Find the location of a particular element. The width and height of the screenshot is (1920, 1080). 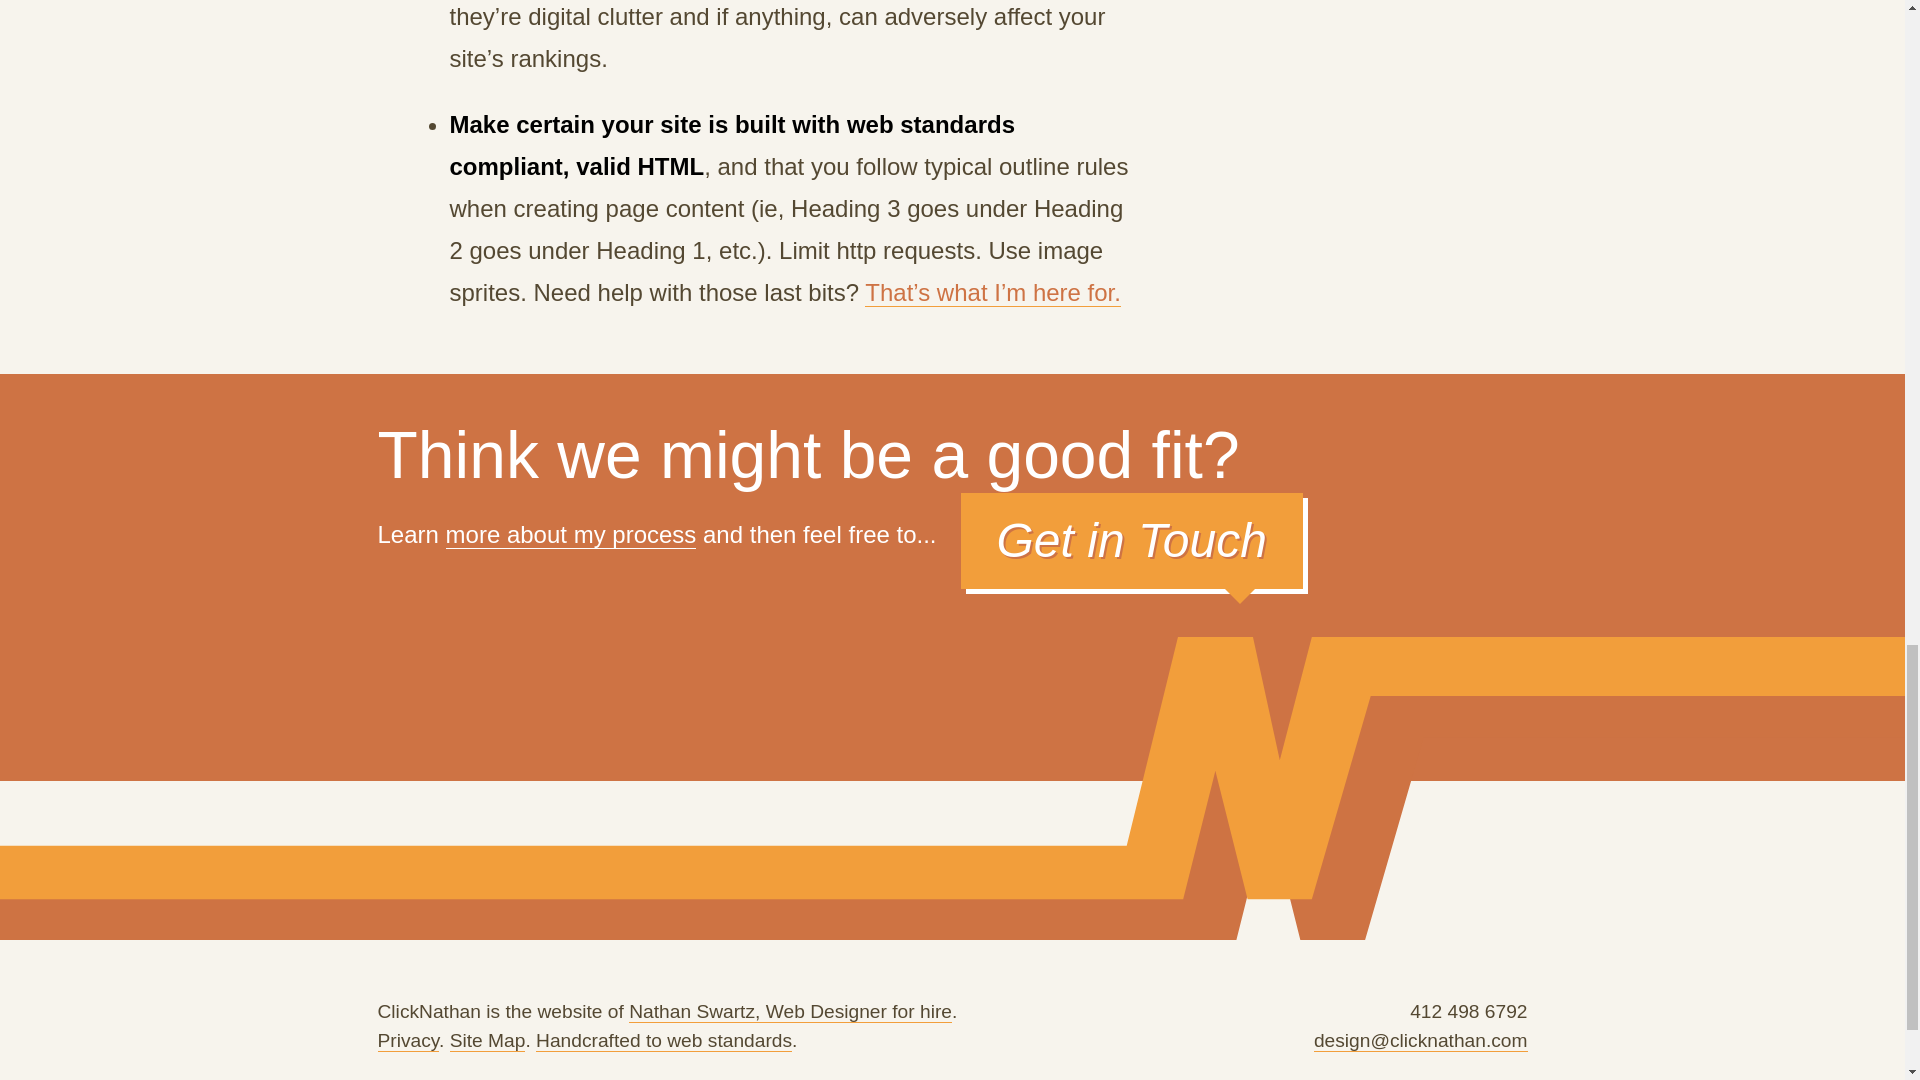

Nathan Swartz, Web Designer for hire is located at coordinates (790, 1012).